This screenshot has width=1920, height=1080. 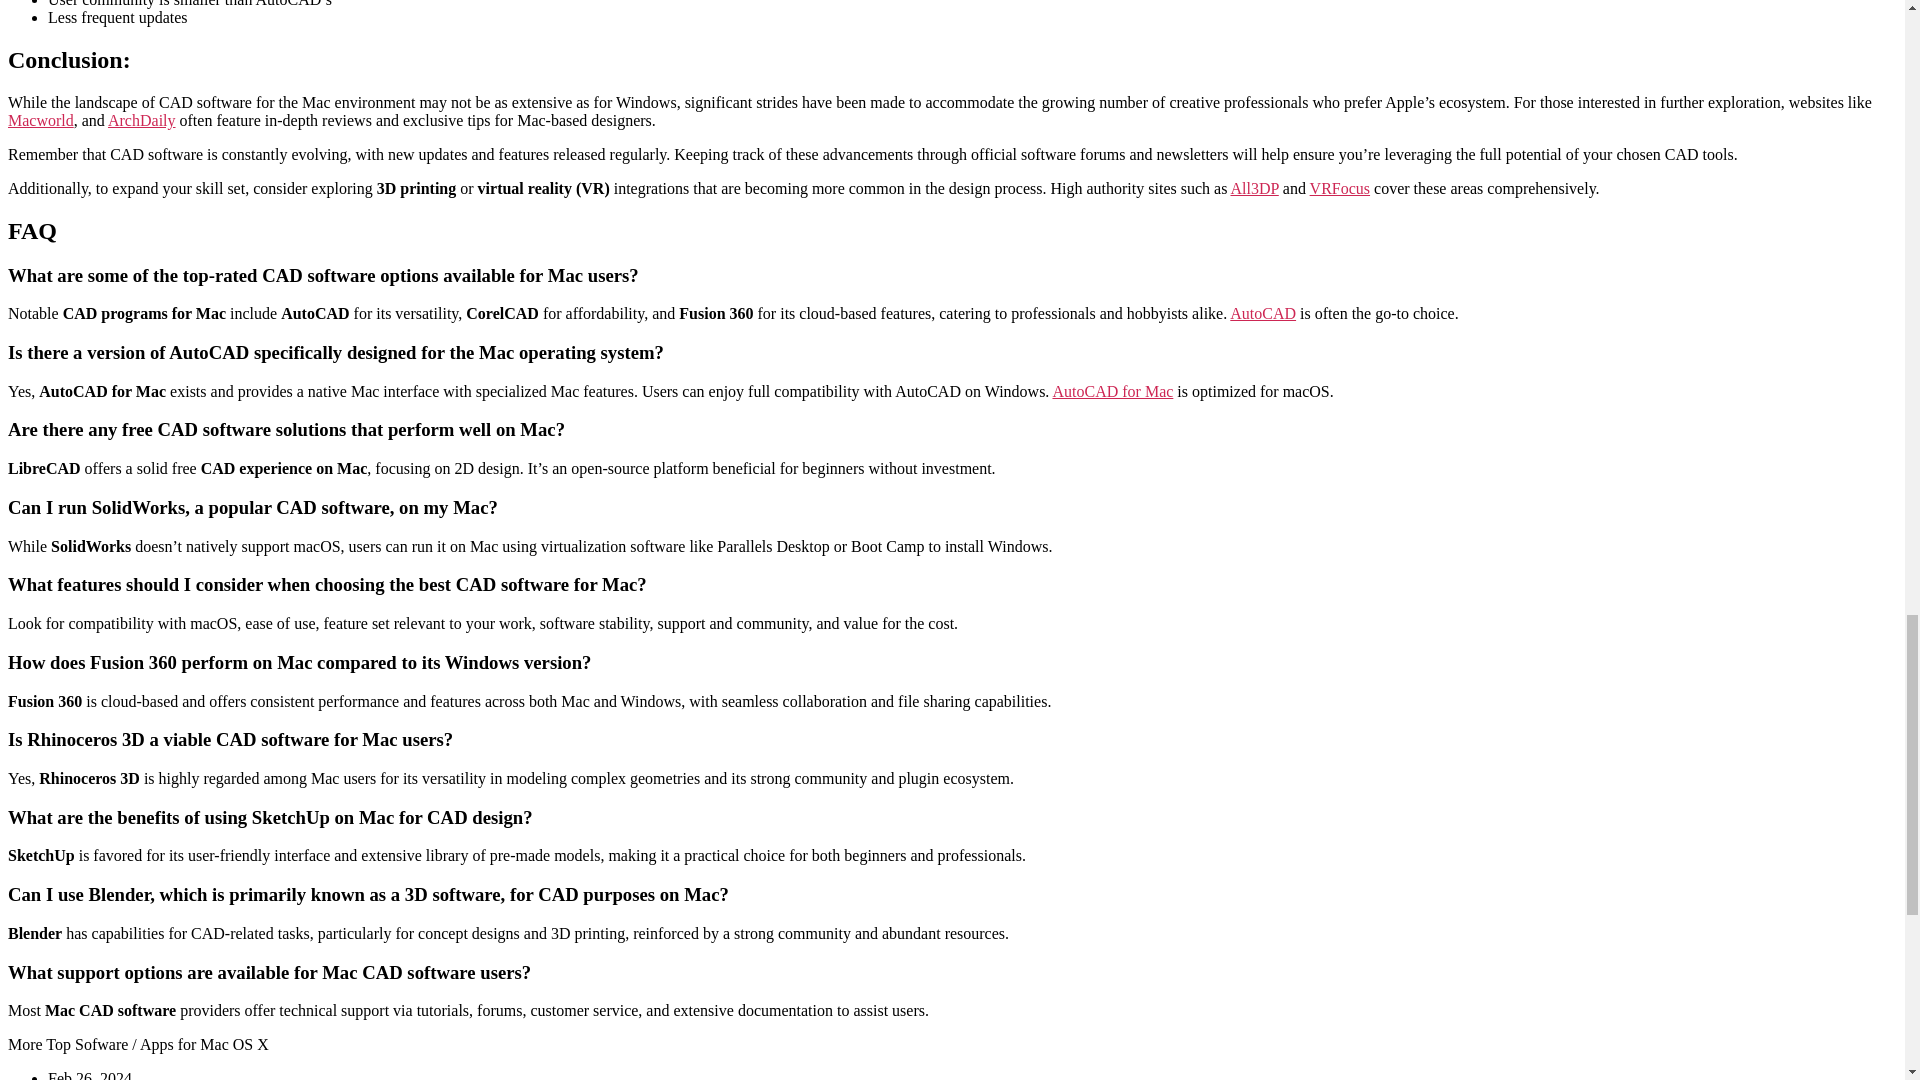 What do you see at coordinates (1340, 188) in the screenshot?
I see `VRFocus` at bounding box center [1340, 188].